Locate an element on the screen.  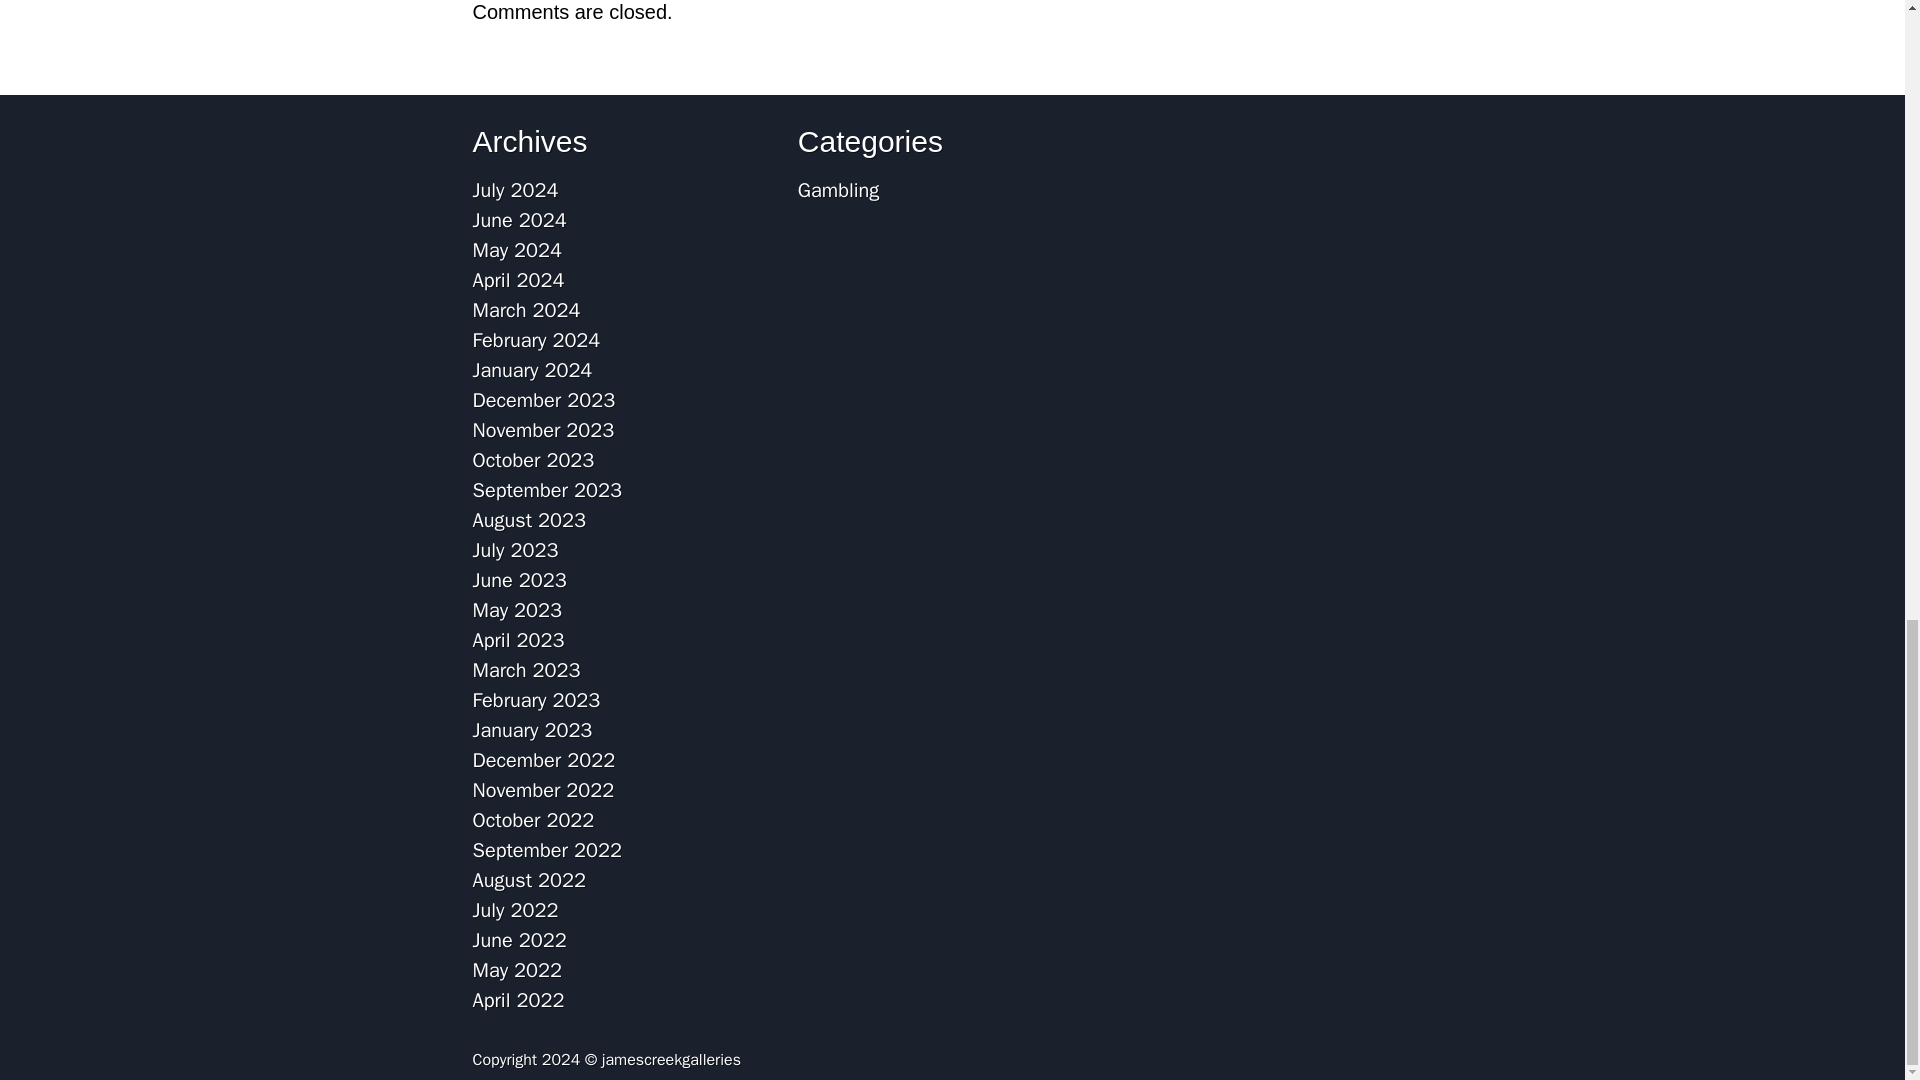
March 2023 is located at coordinates (526, 670).